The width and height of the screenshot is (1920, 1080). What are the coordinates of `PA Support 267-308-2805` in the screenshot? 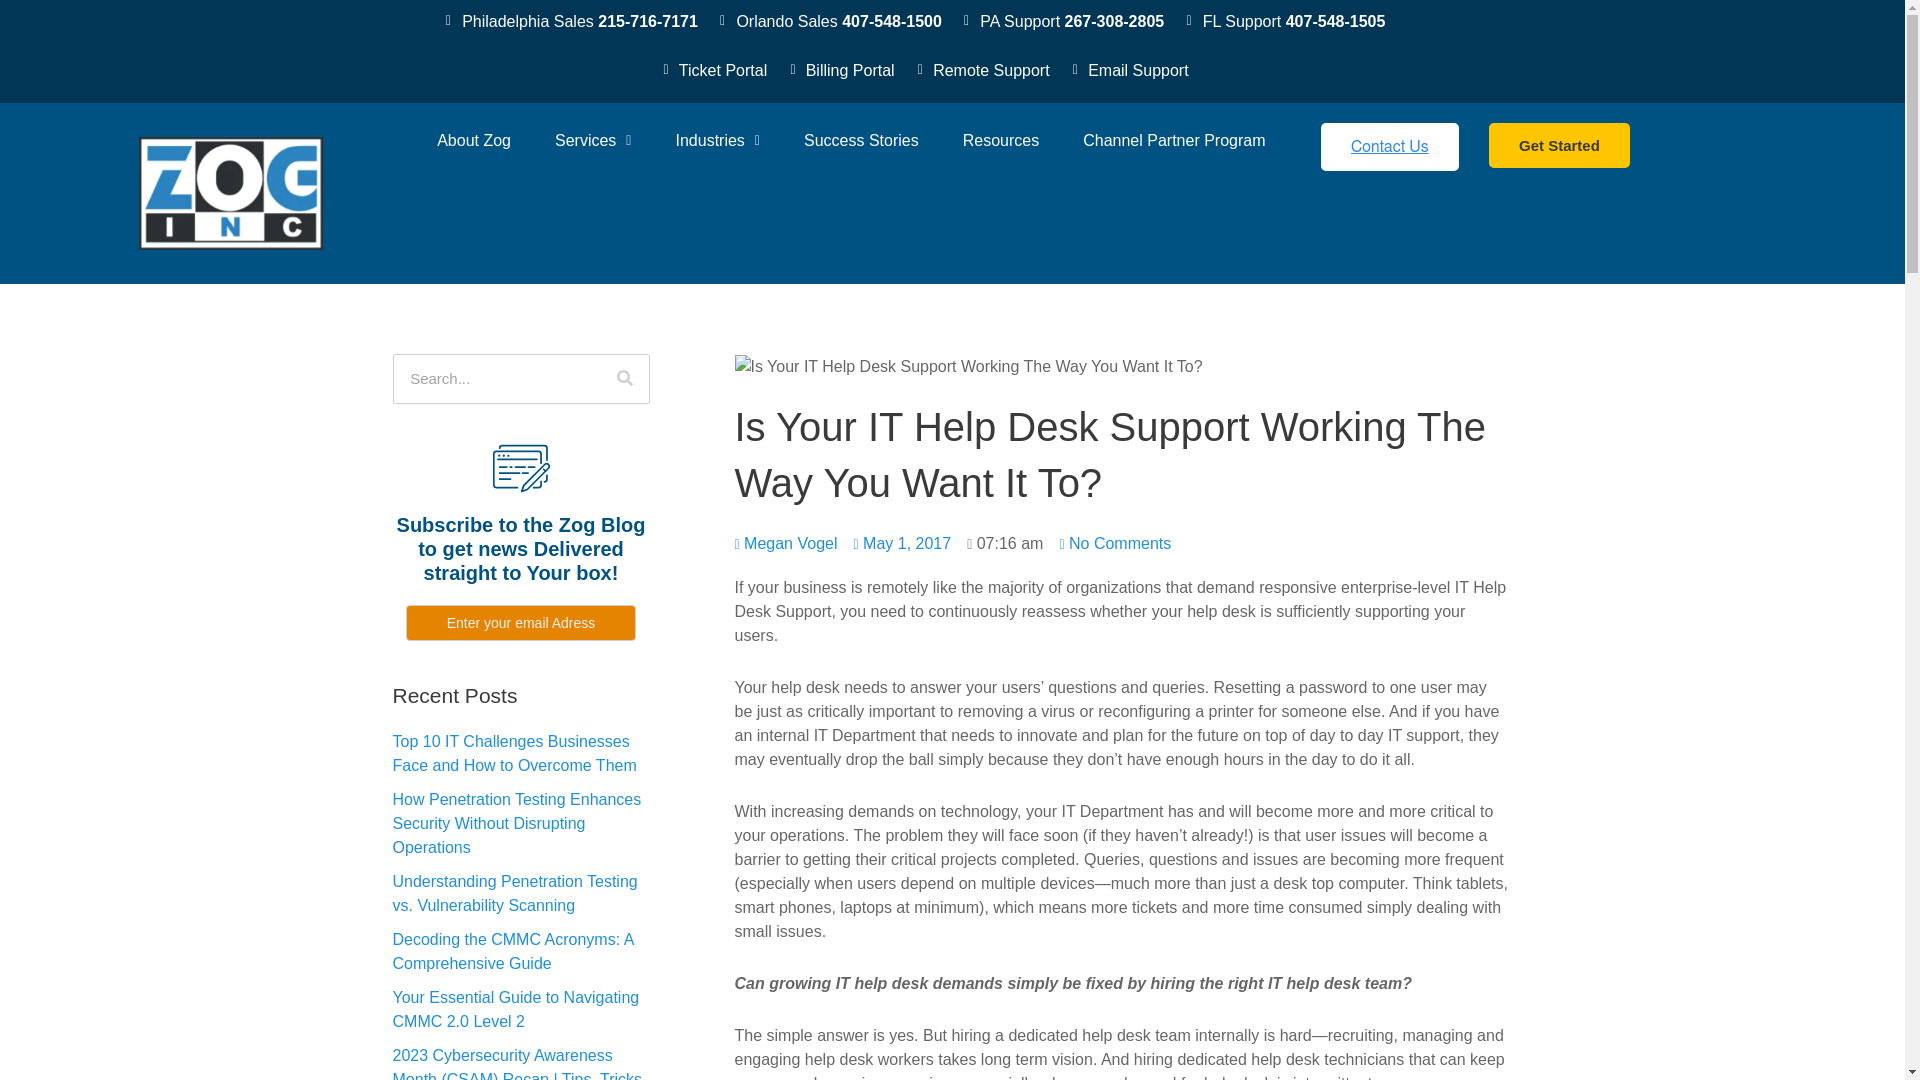 It's located at (1060, 21).